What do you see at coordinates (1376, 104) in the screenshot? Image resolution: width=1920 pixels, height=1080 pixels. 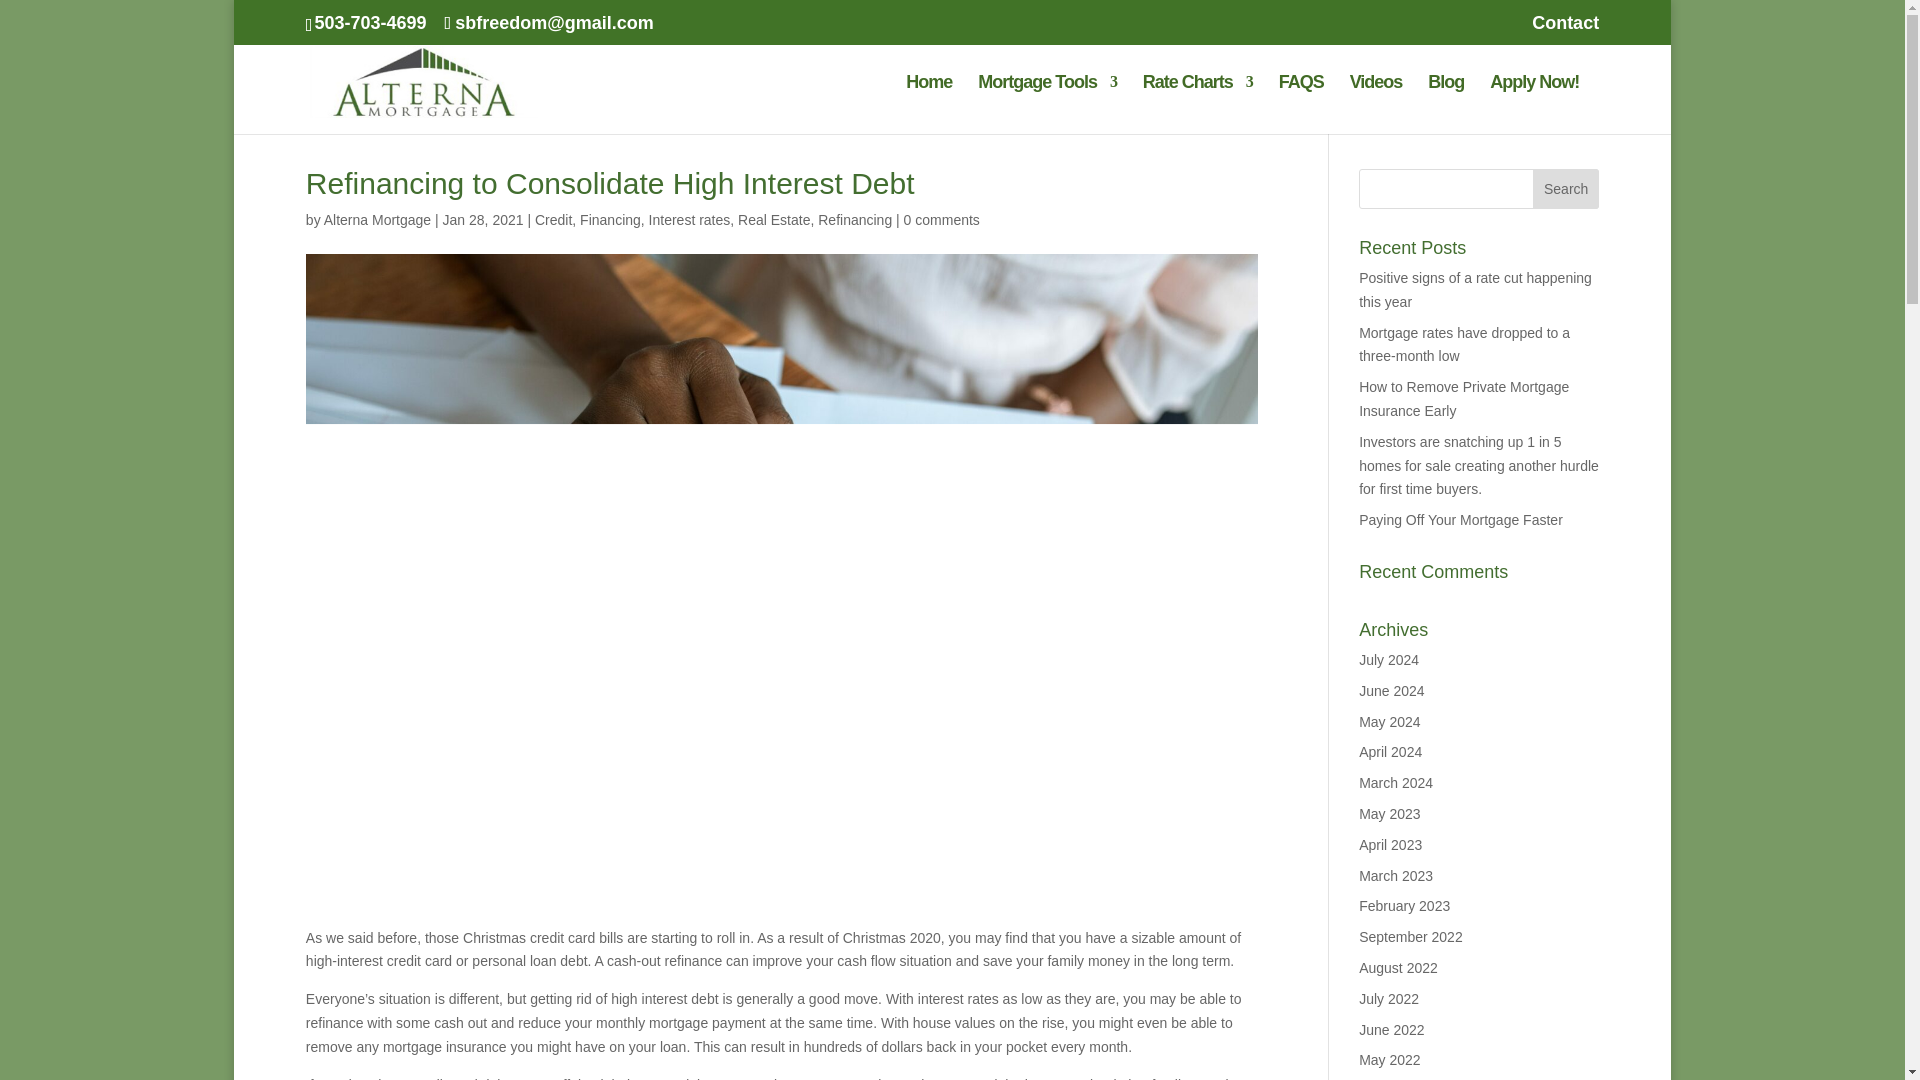 I see `Videos` at bounding box center [1376, 104].